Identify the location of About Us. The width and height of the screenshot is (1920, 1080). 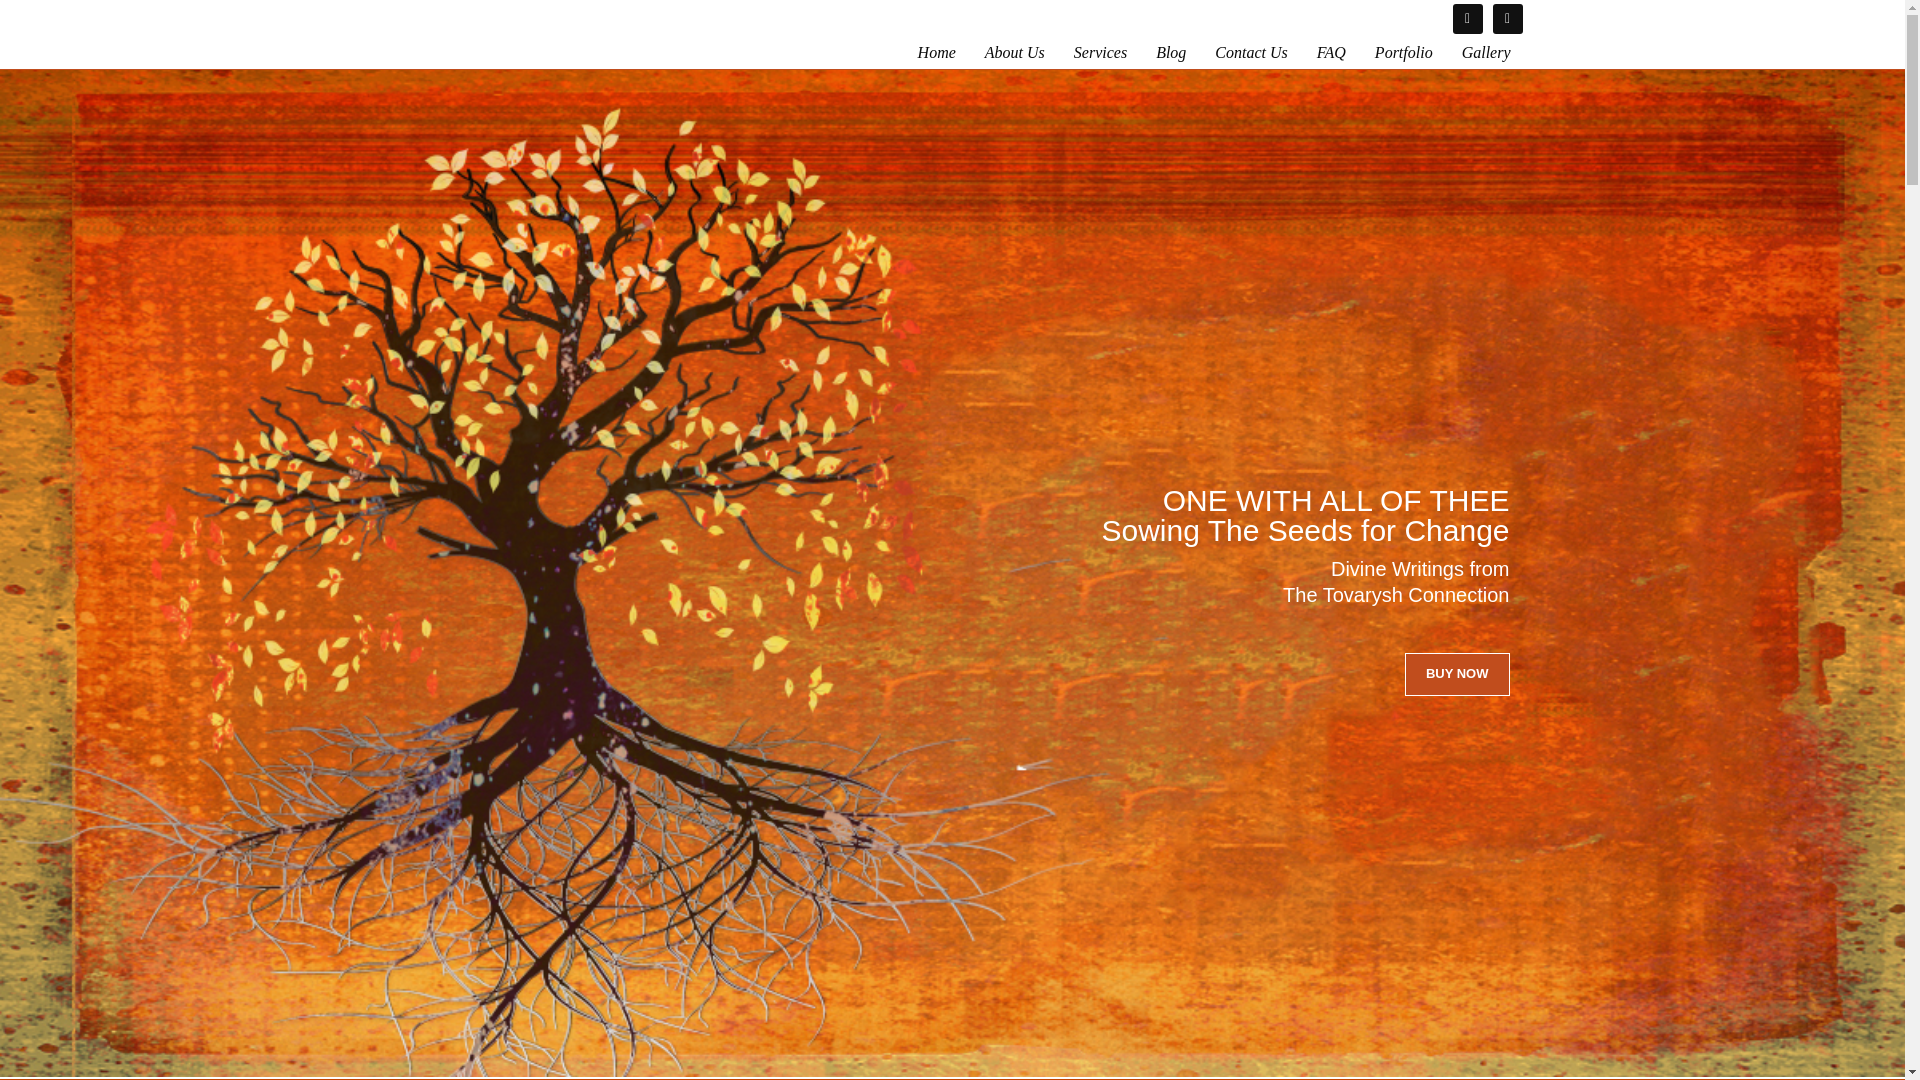
(1015, 52).